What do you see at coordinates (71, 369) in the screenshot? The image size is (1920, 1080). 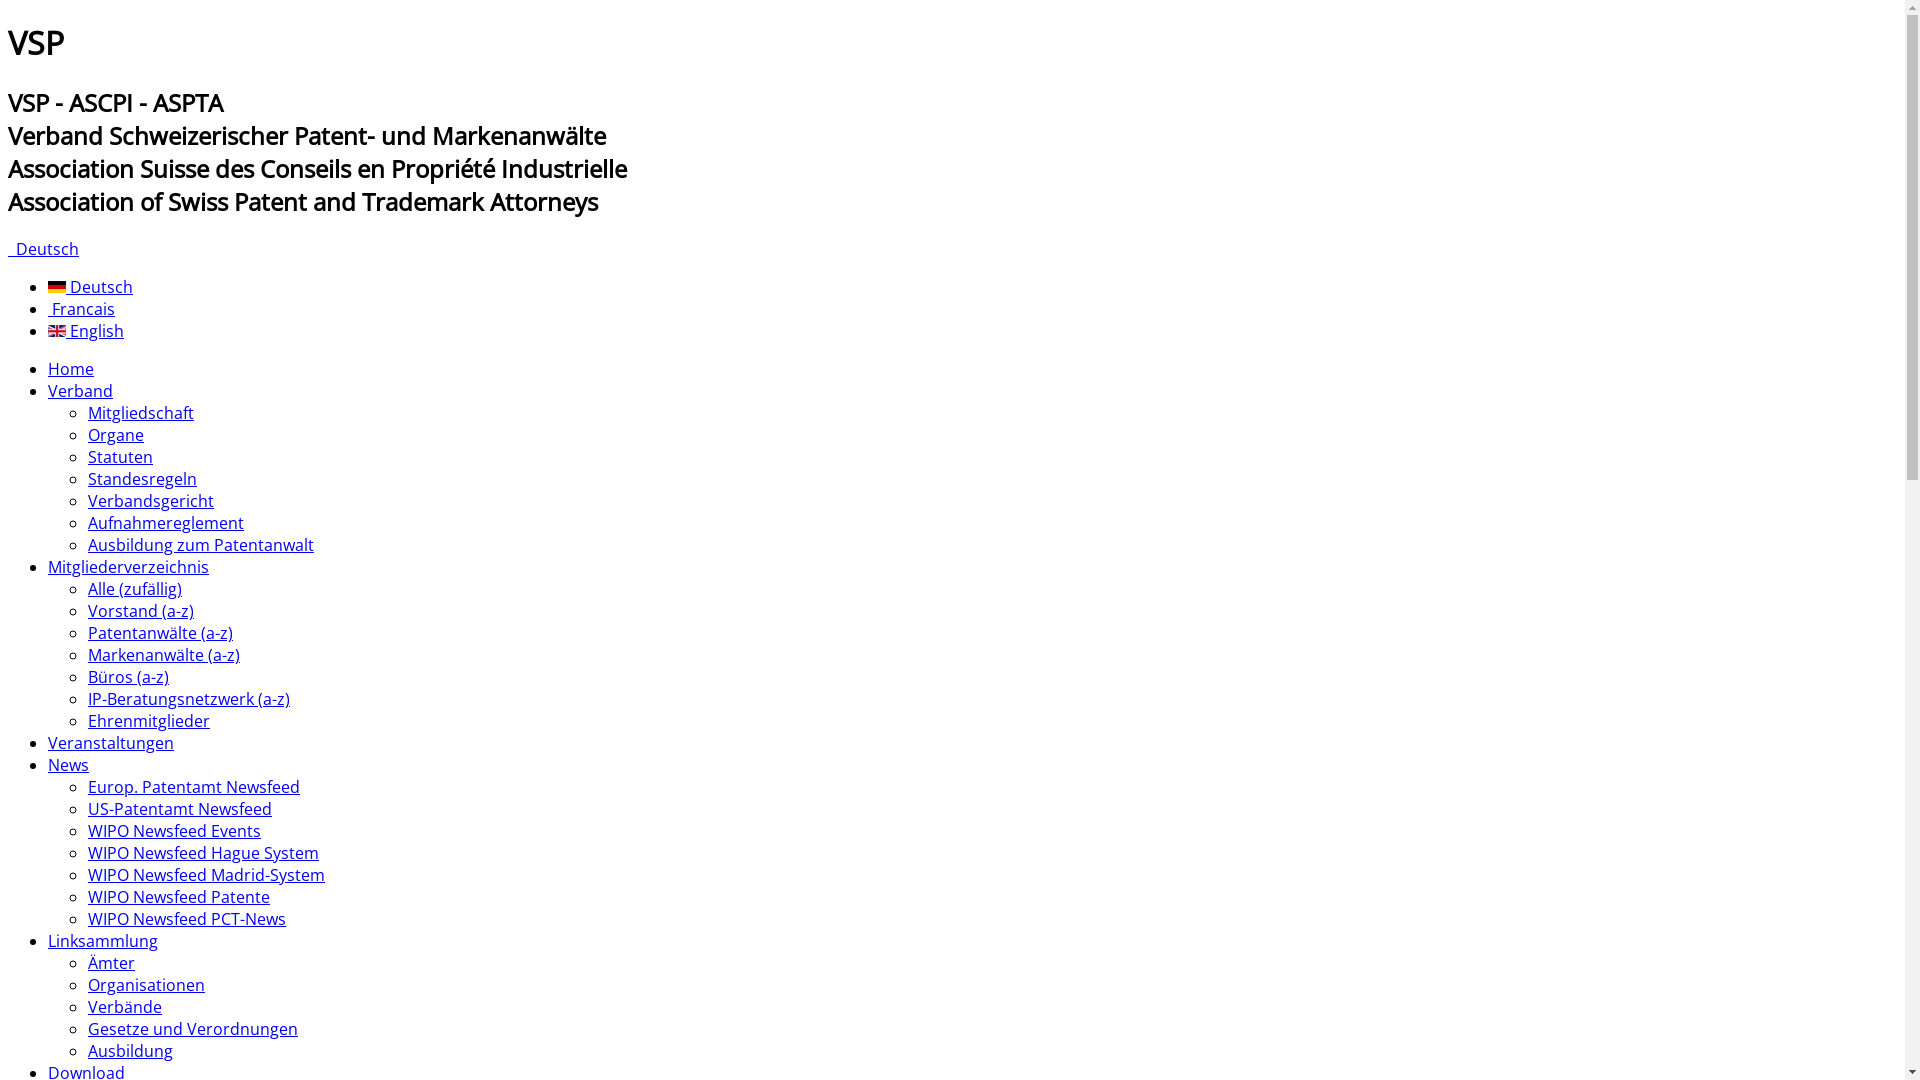 I see `Home` at bounding box center [71, 369].